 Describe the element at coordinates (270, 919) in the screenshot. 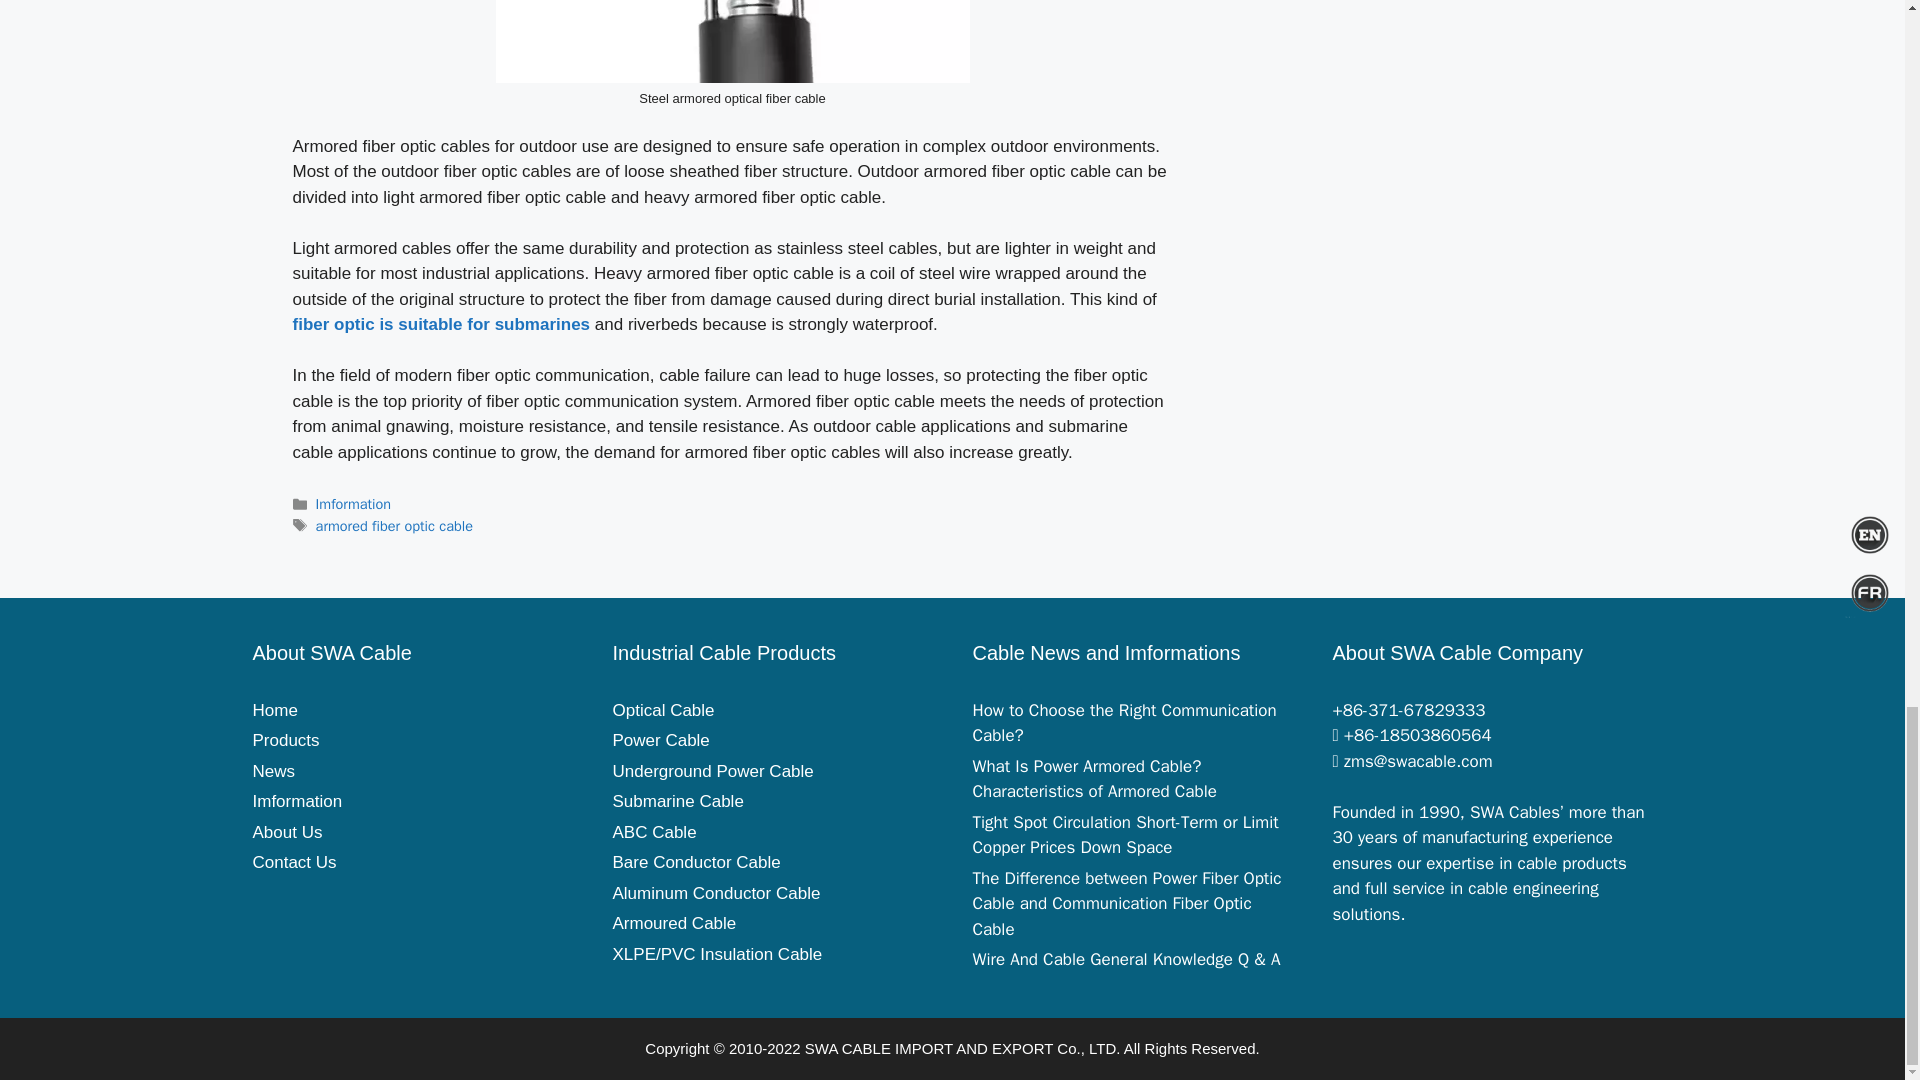

I see `Visit Us On Twitter` at that location.